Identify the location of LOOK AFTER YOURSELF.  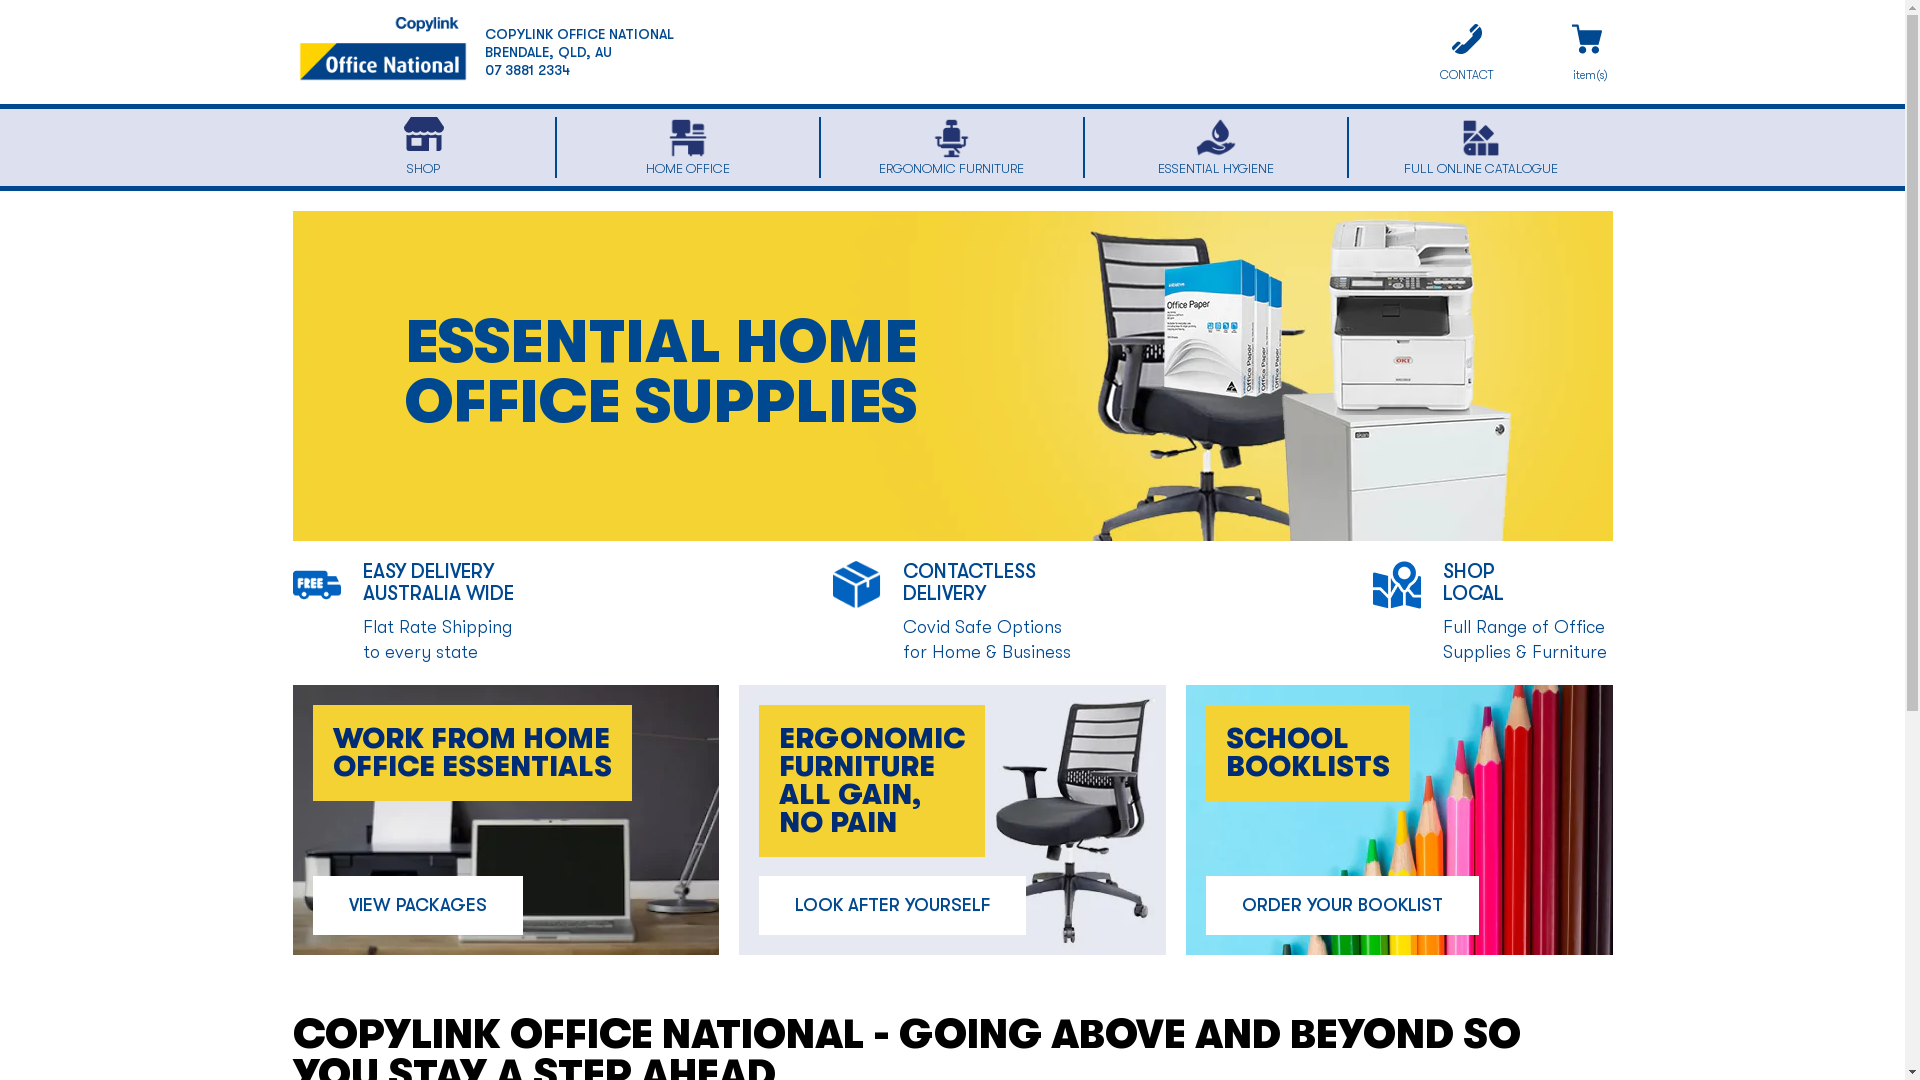
(892, 906).